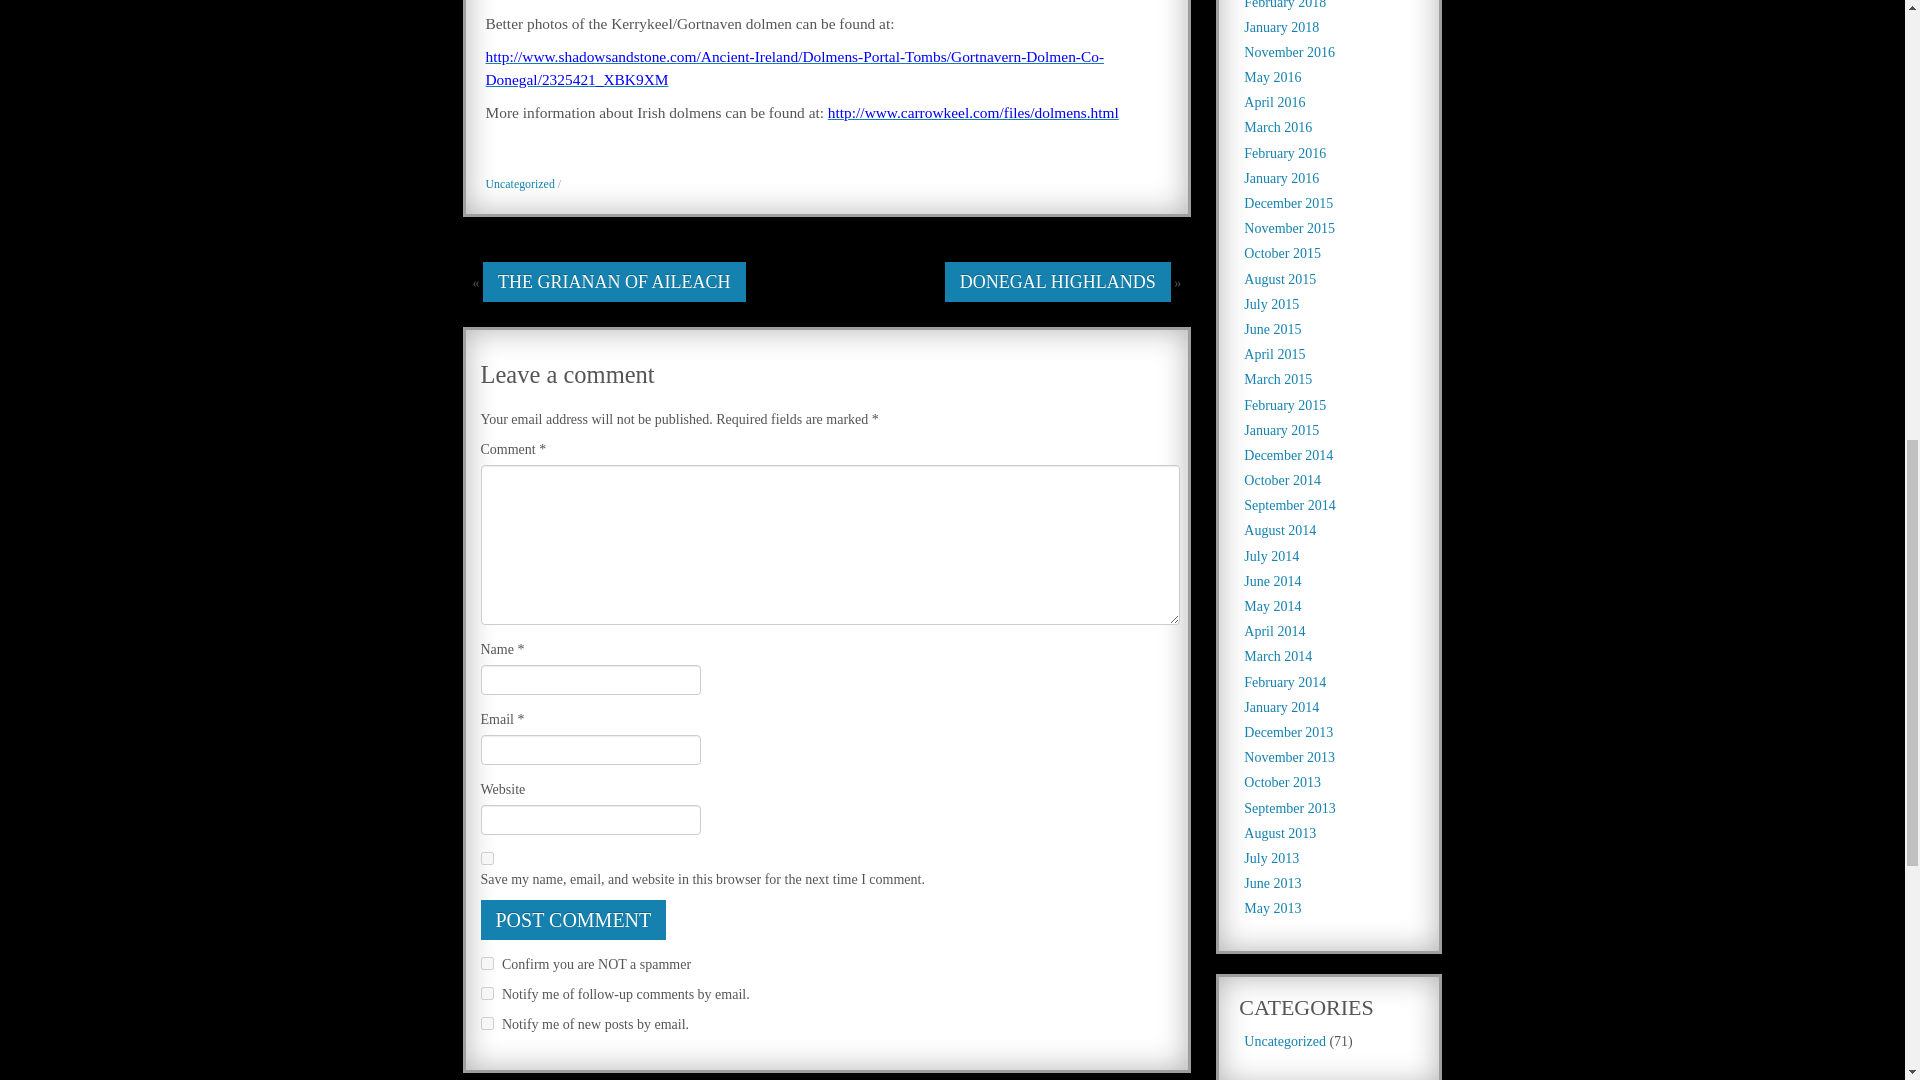 The height and width of the screenshot is (1080, 1920). Describe the element at coordinates (1272, 78) in the screenshot. I see `May 2016` at that location.